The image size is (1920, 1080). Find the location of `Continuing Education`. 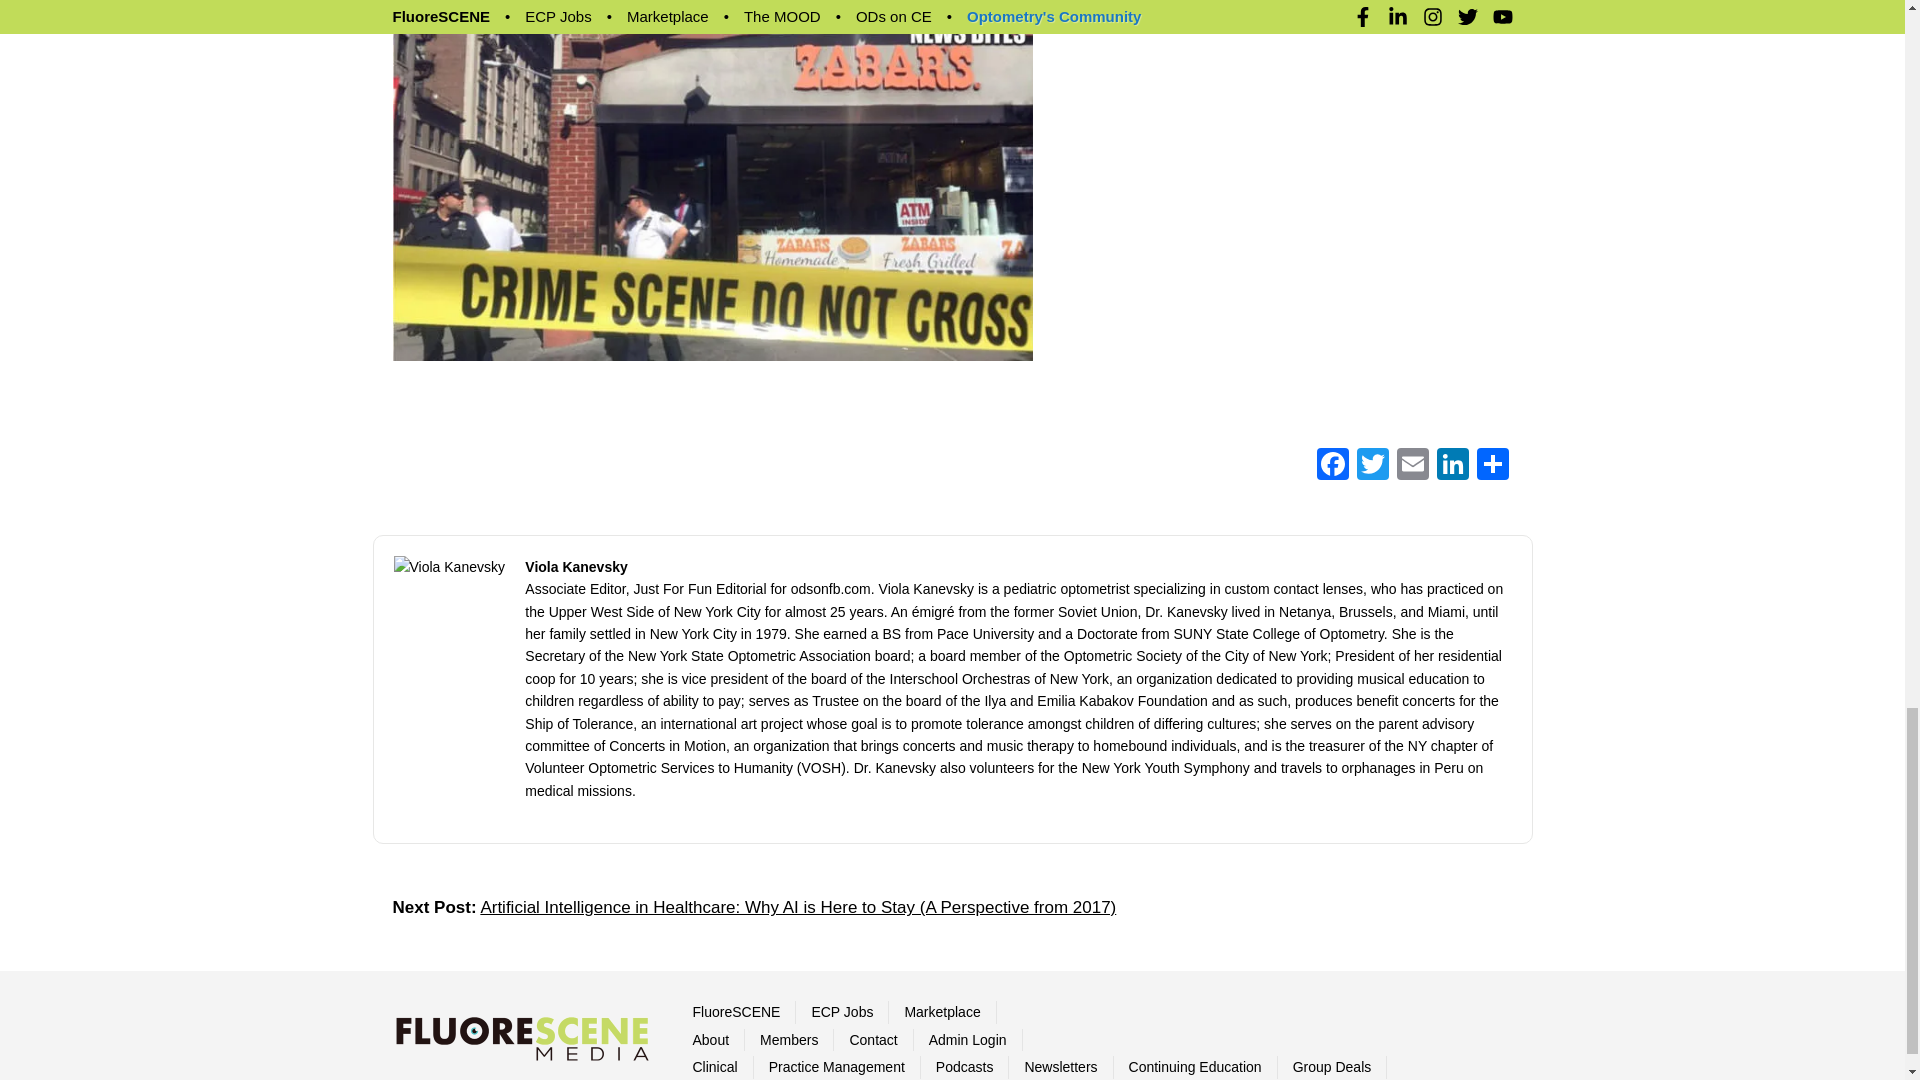

Continuing Education is located at coordinates (1194, 1034).